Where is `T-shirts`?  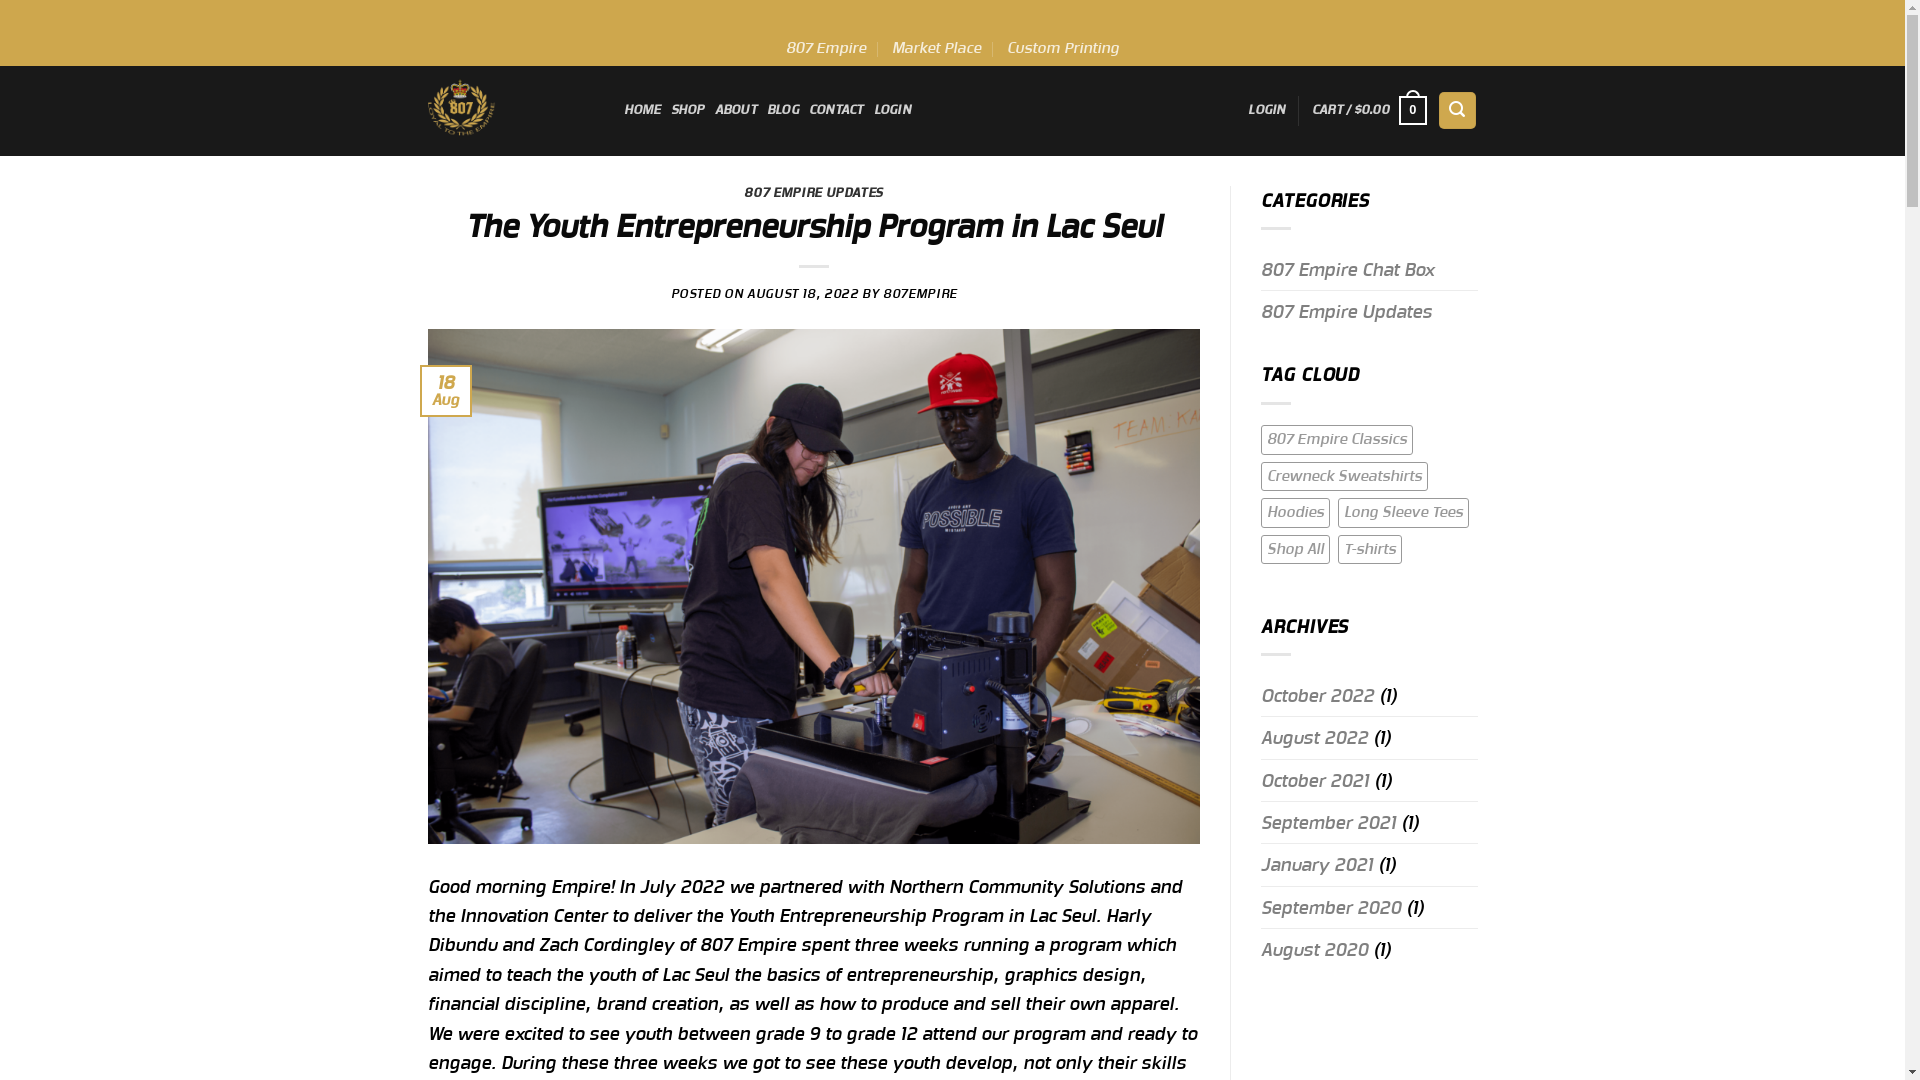 T-shirts is located at coordinates (1370, 550).